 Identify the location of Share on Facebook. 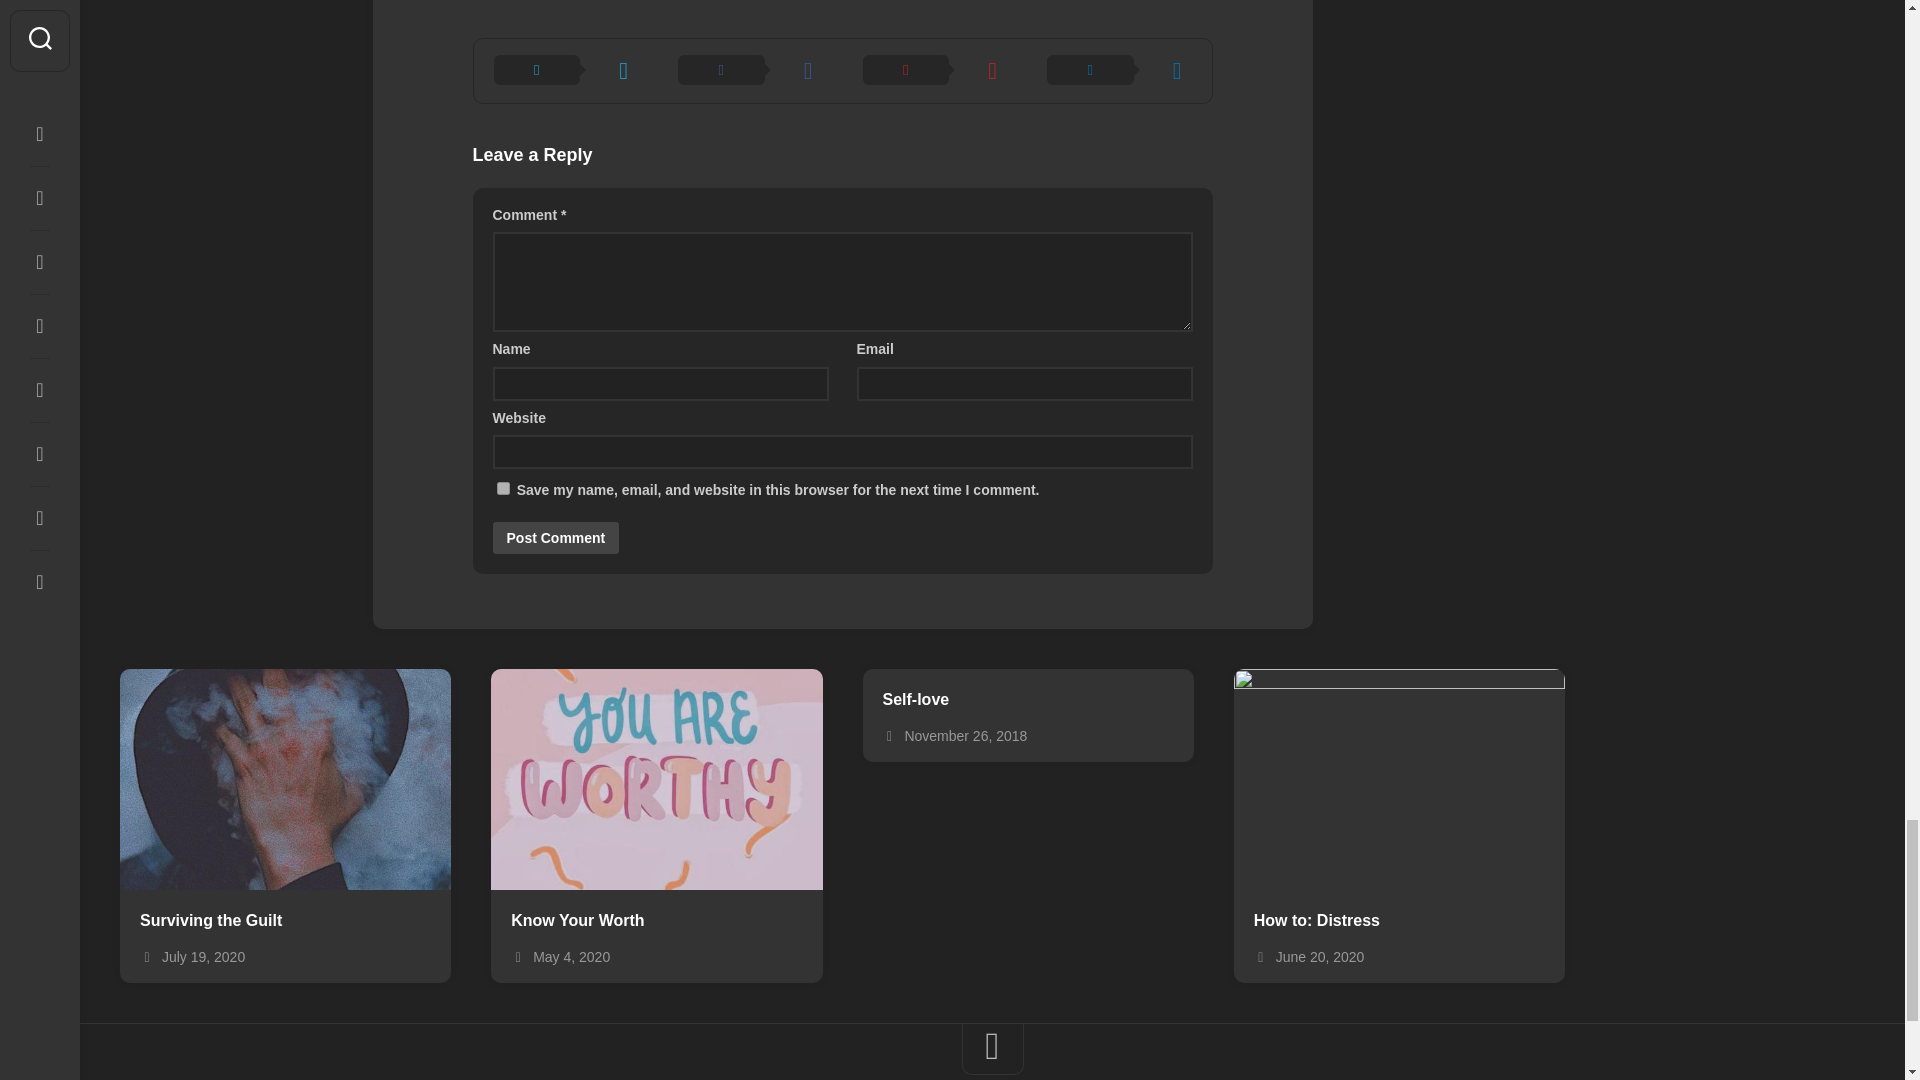
(750, 70).